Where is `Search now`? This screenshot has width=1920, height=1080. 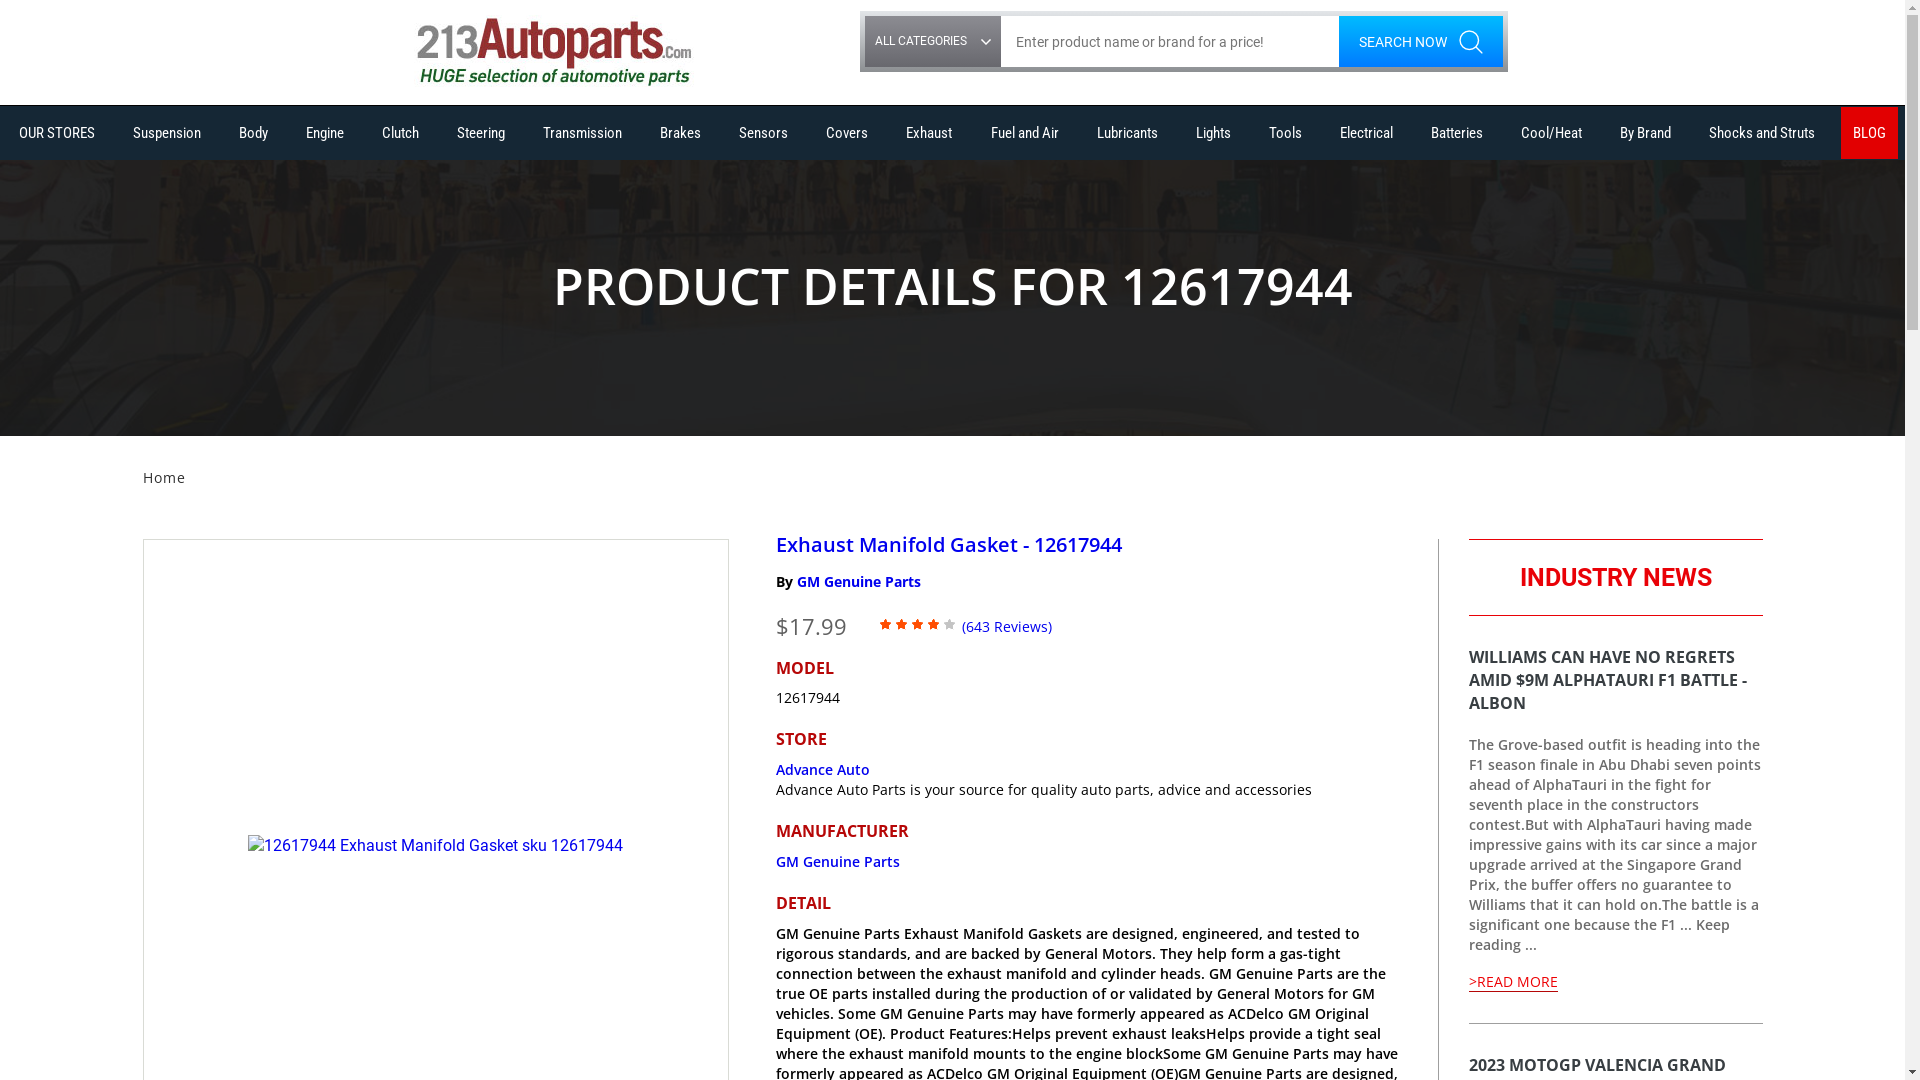
Search now is located at coordinates (1420, 42).